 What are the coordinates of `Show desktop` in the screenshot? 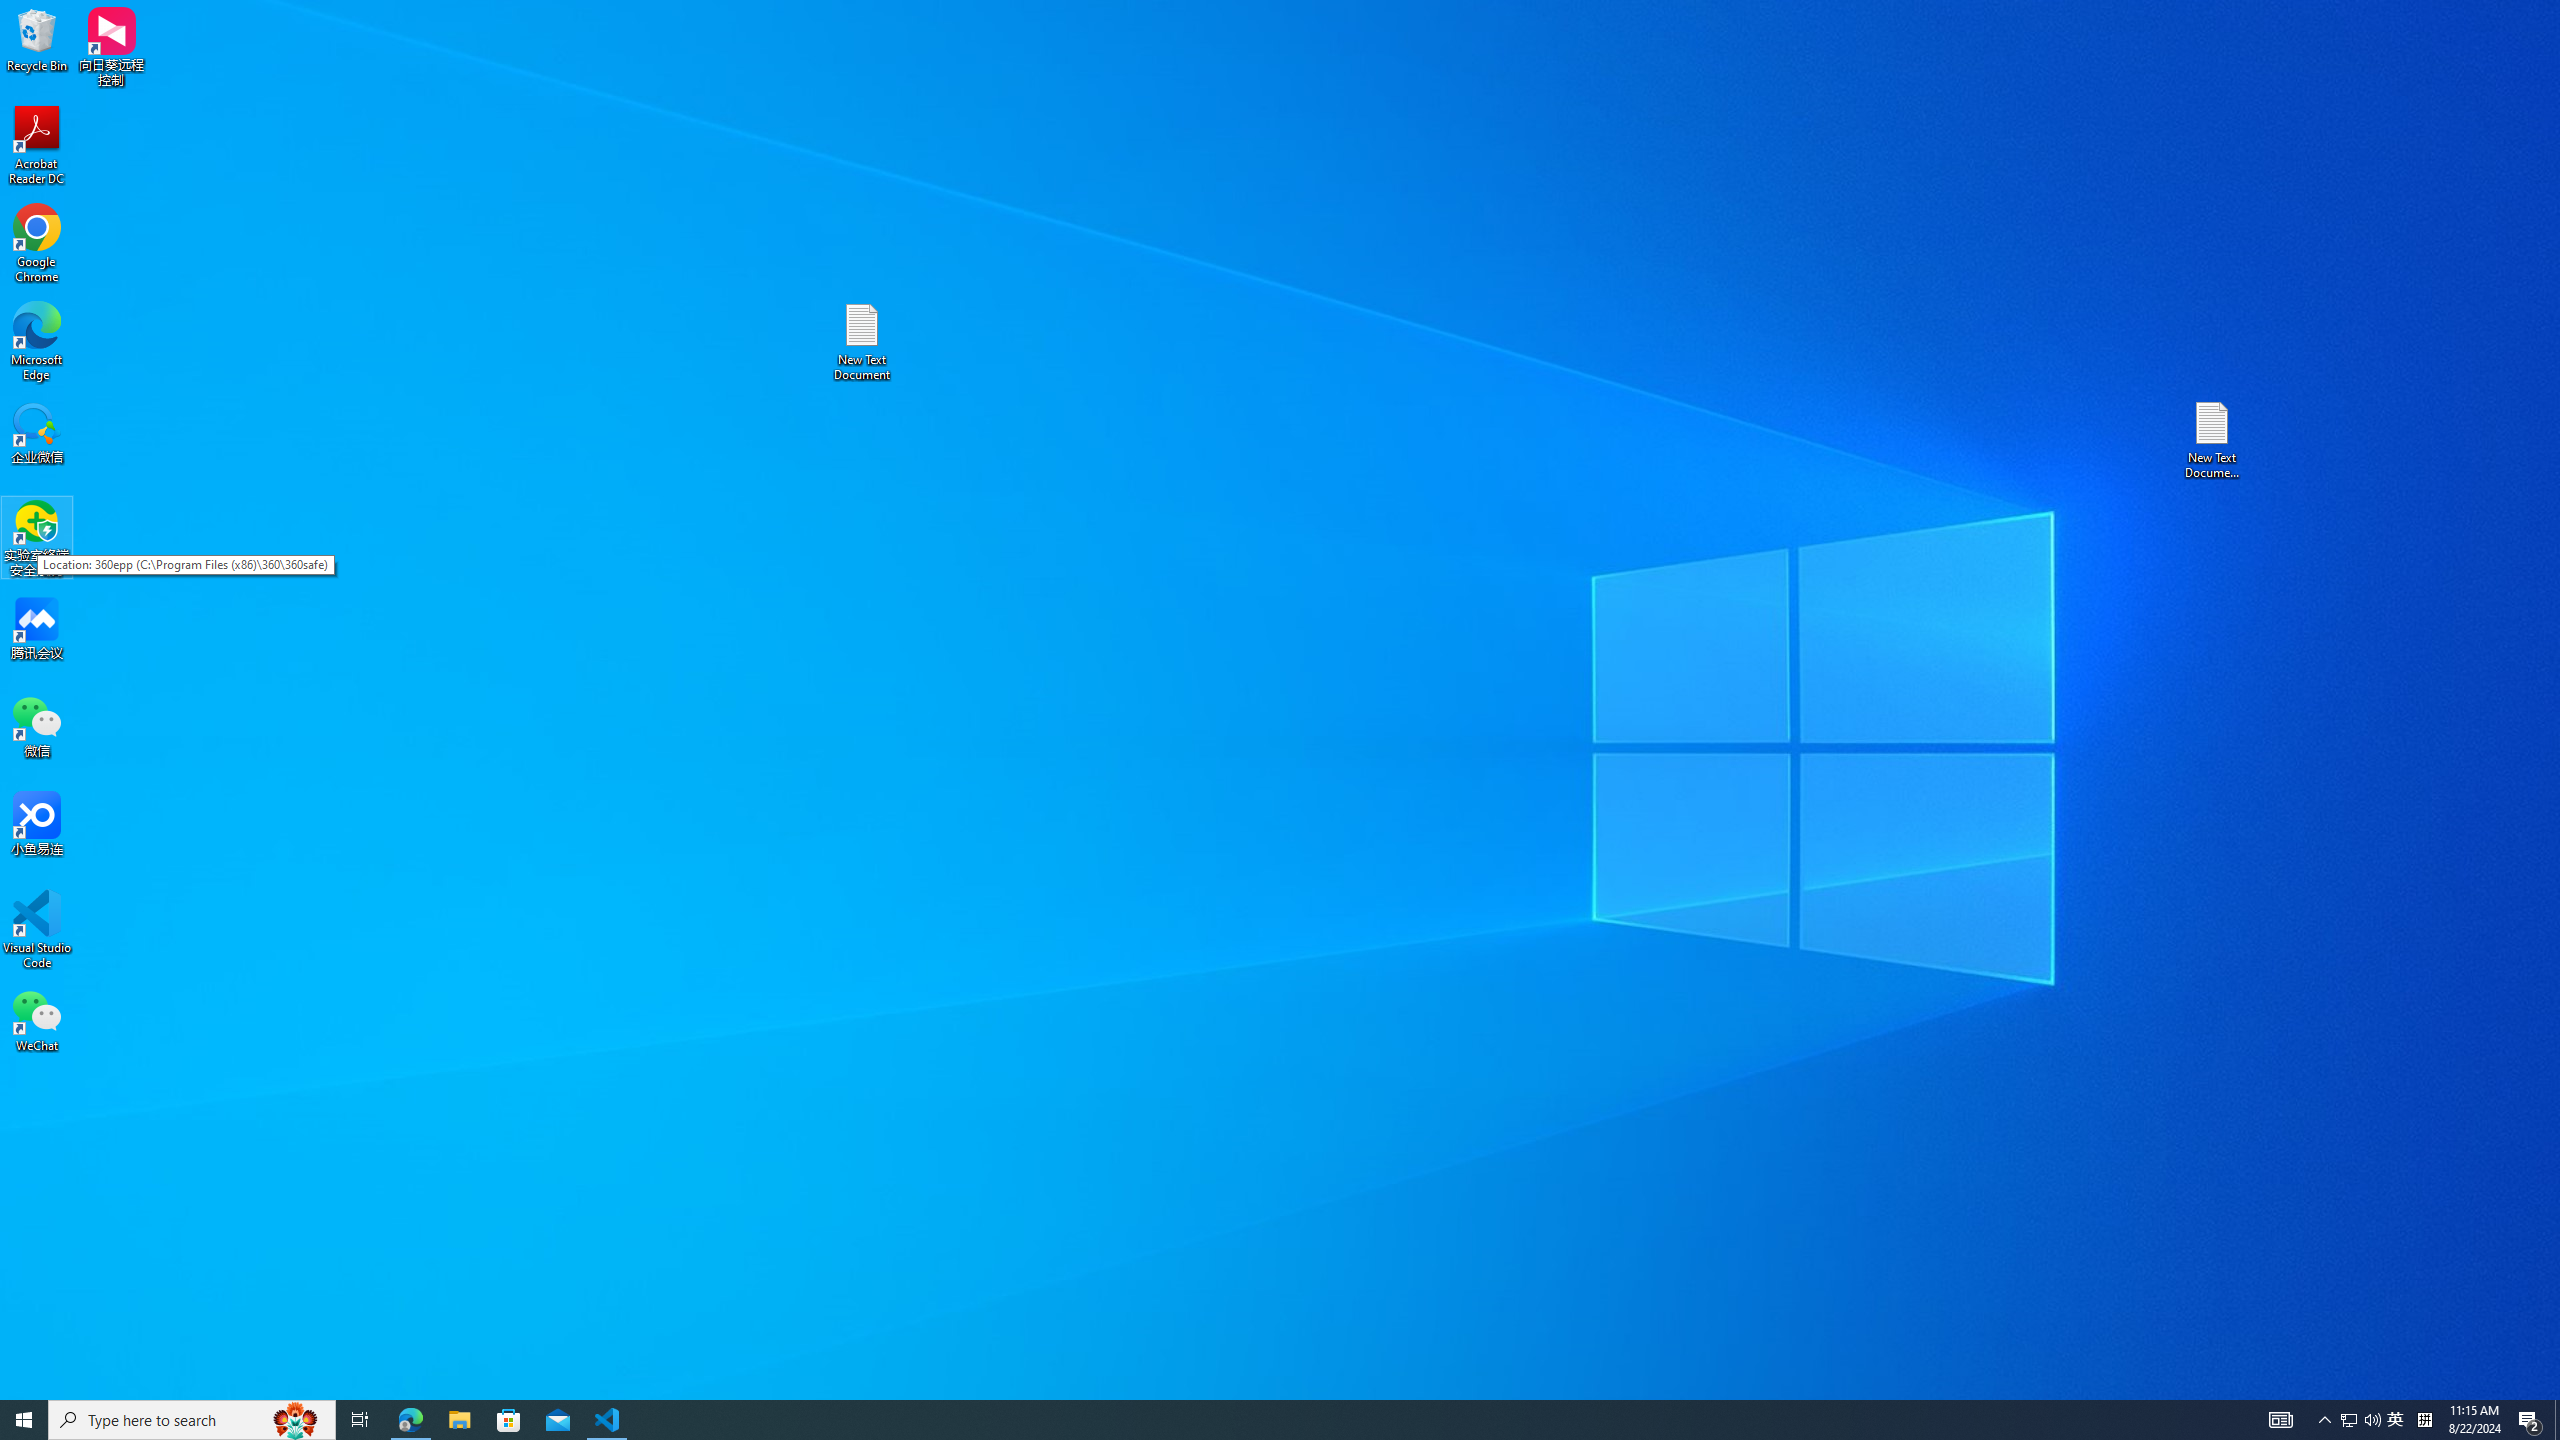 It's located at (2557, 1420).